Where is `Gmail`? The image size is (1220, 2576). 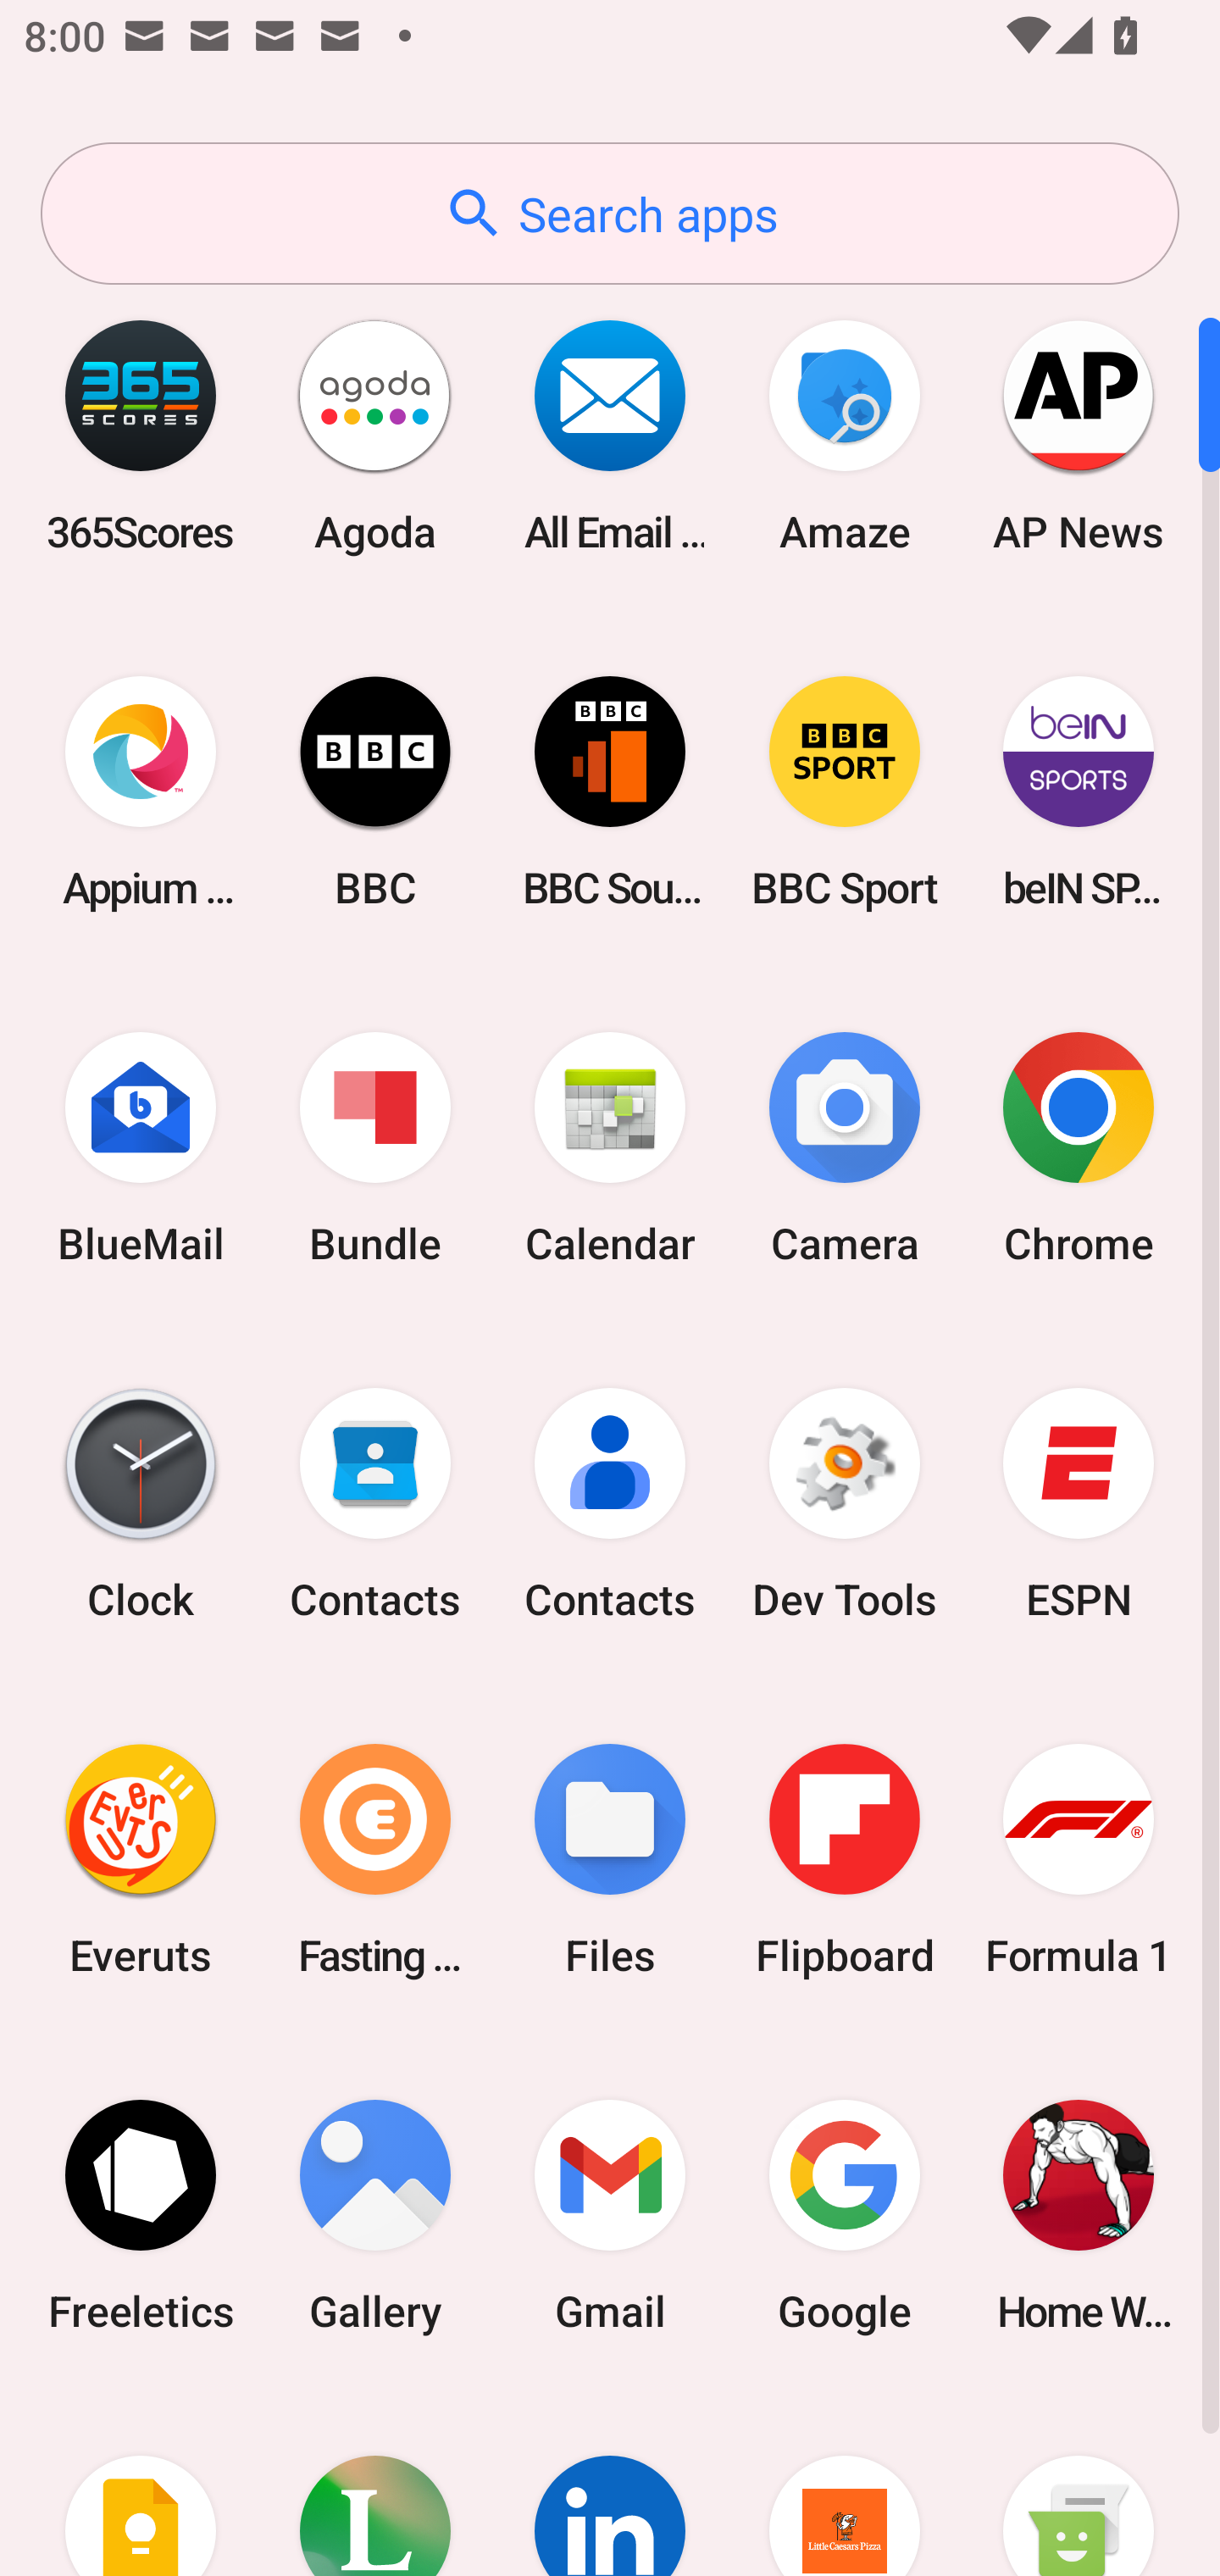
Gmail is located at coordinates (610, 2215).